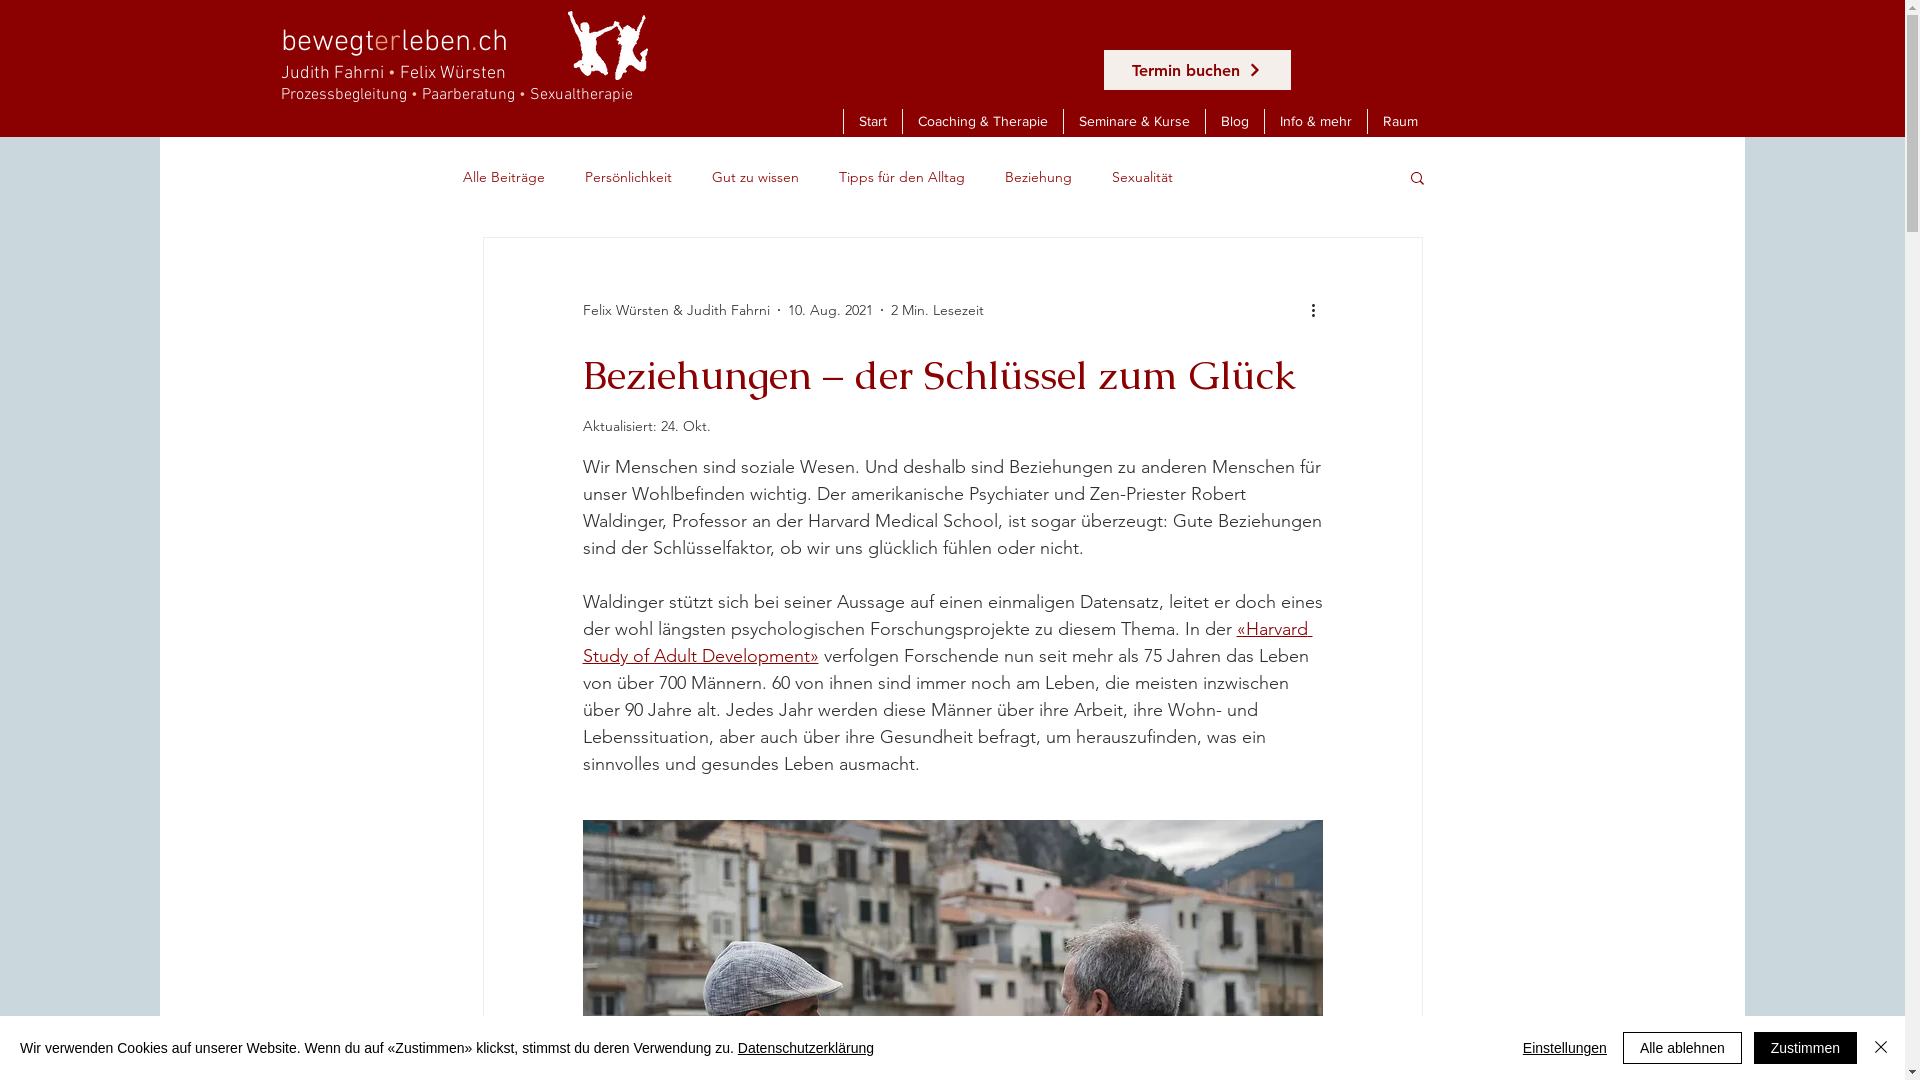 The image size is (1920, 1080). Describe the element at coordinates (982, 122) in the screenshot. I see `Coaching & Therapie` at that location.